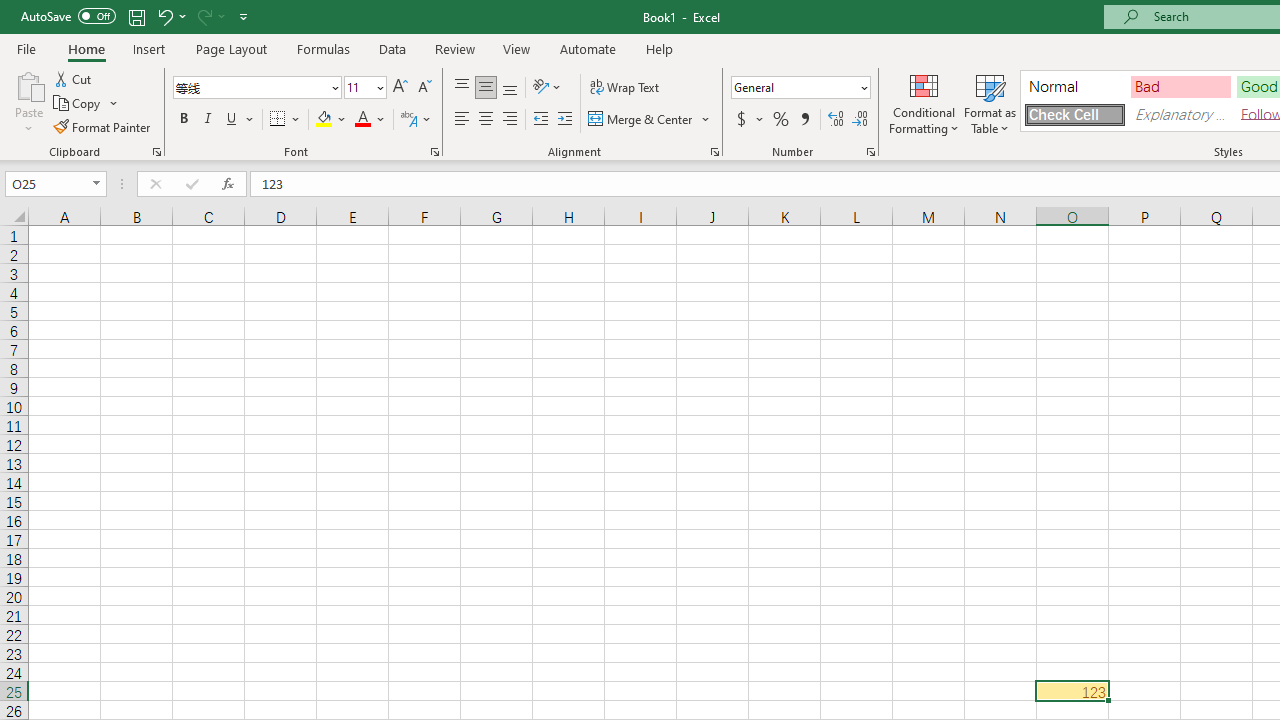  Describe the element at coordinates (408, 120) in the screenshot. I see `Show Phonetic Field` at that location.